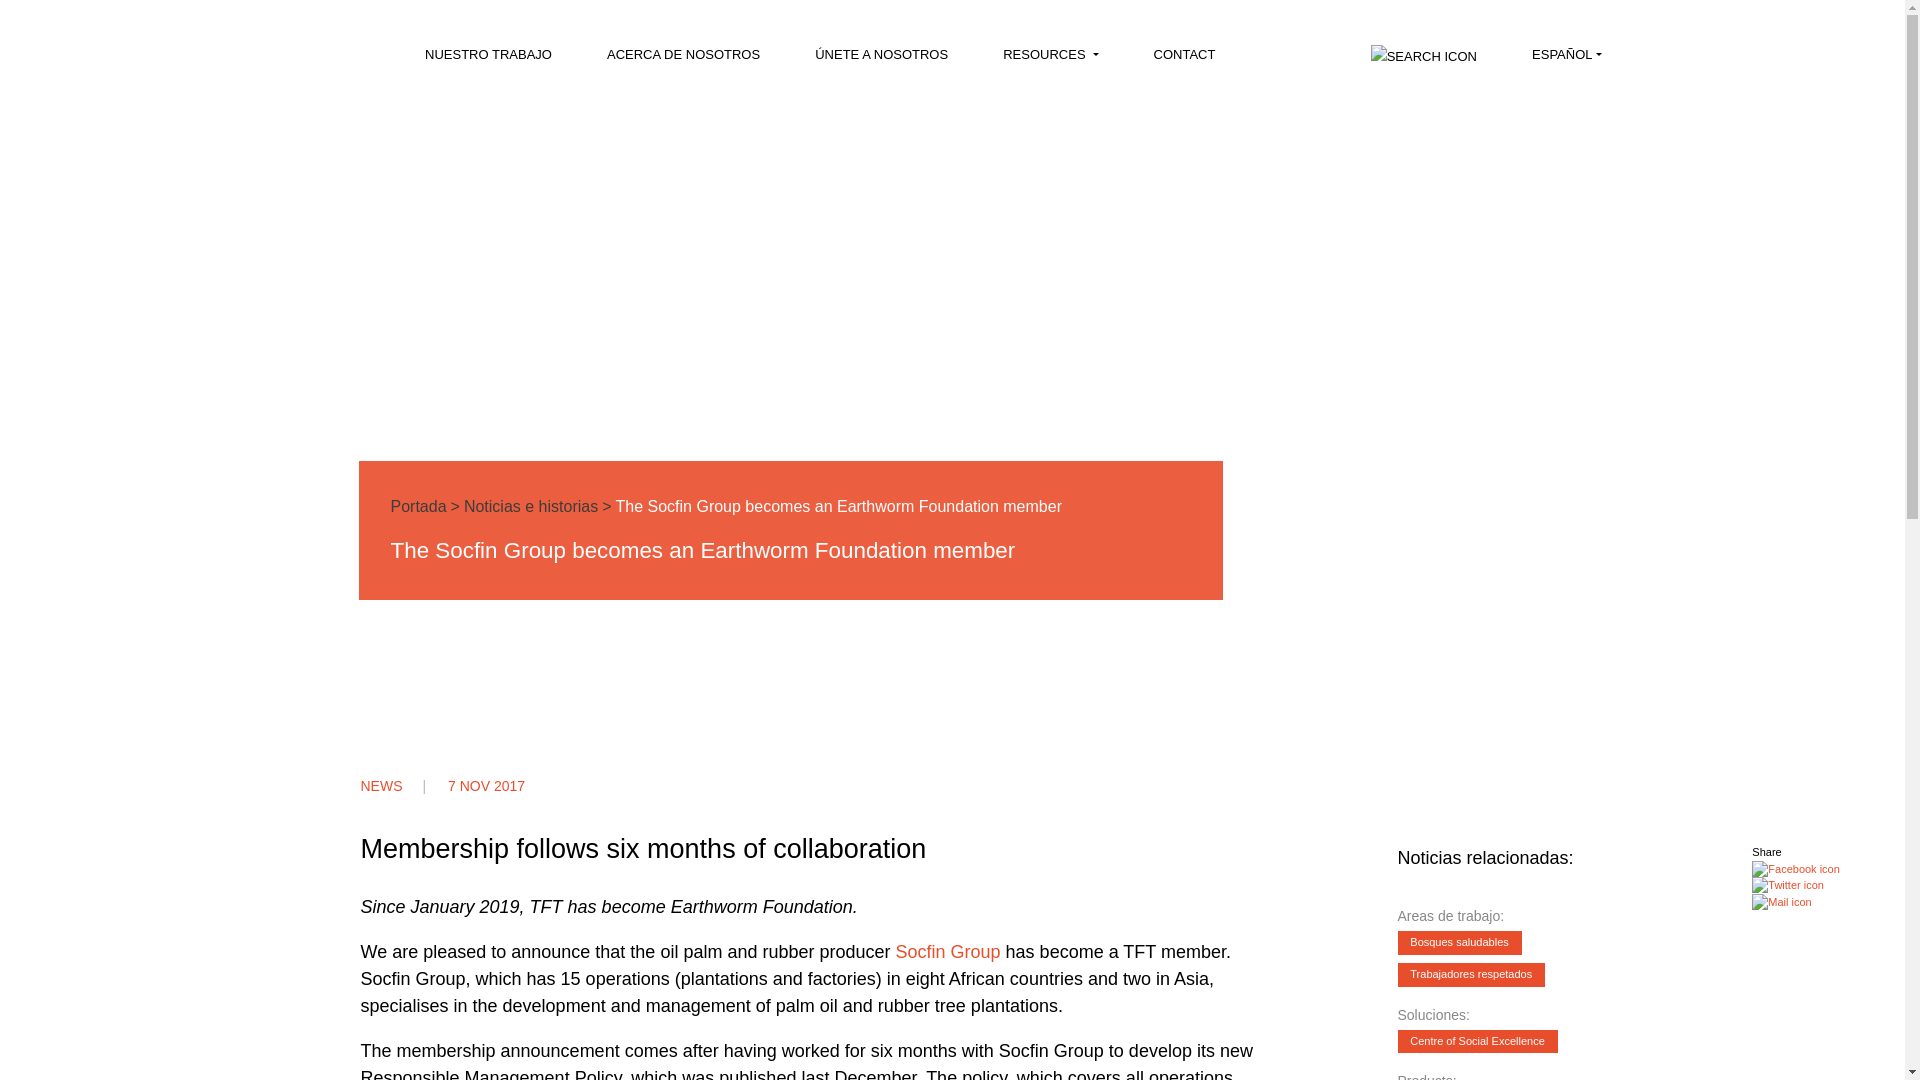  Describe the element at coordinates (417, 506) in the screenshot. I see `Portada` at that location.